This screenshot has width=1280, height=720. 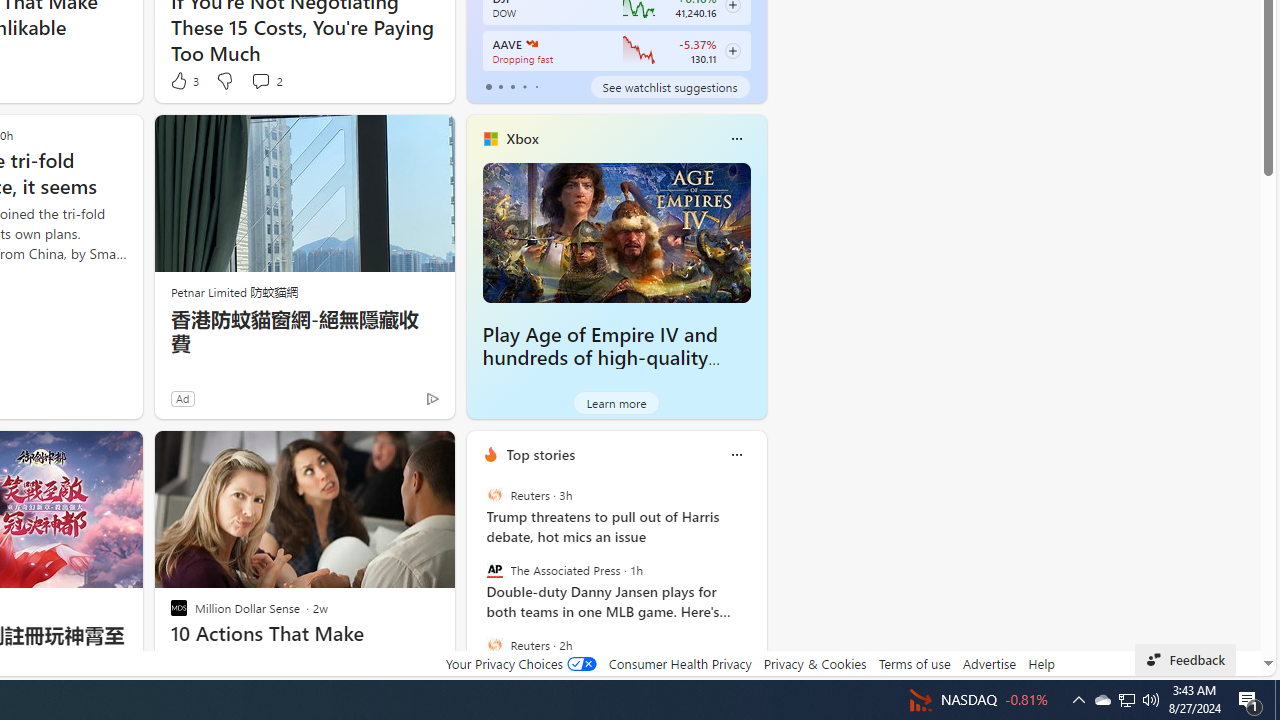 What do you see at coordinates (512, 86) in the screenshot?
I see `tab-2` at bounding box center [512, 86].